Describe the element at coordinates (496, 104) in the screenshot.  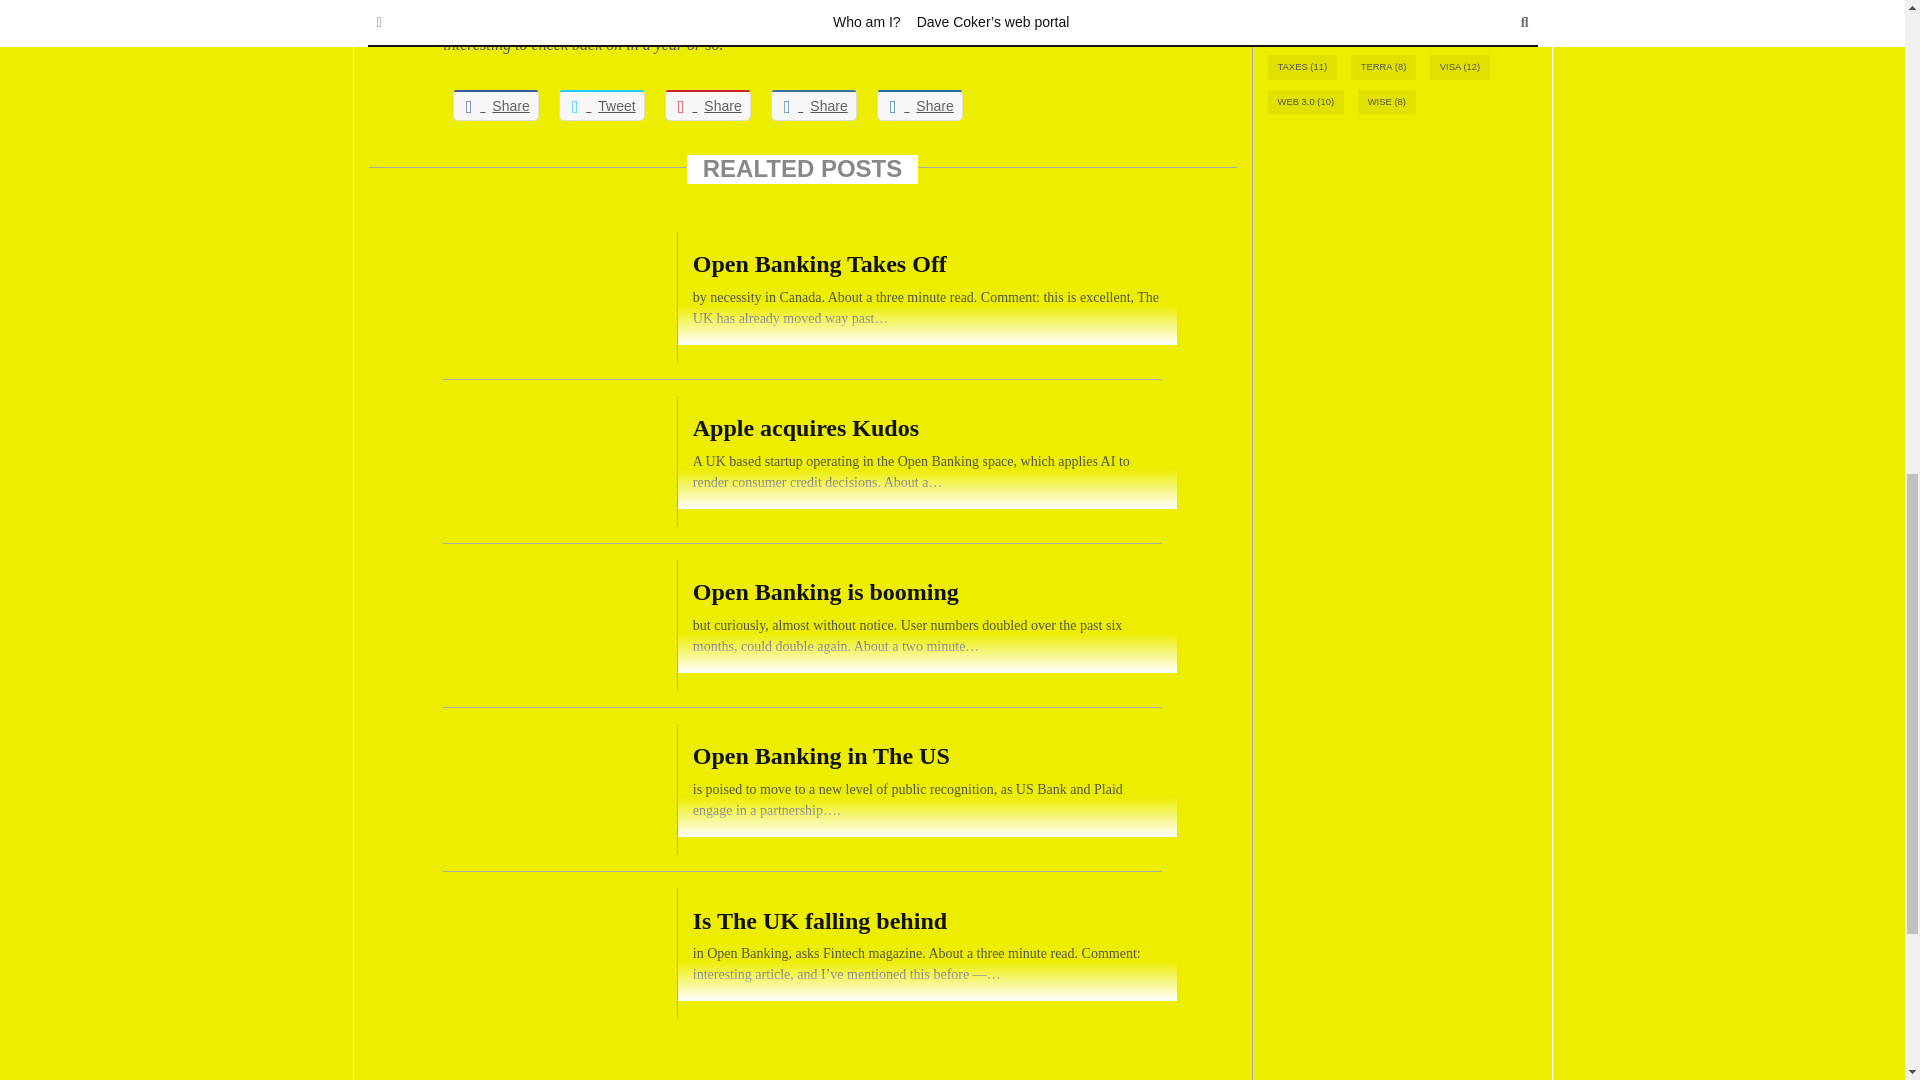
I see `Share on Facebook` at that location.